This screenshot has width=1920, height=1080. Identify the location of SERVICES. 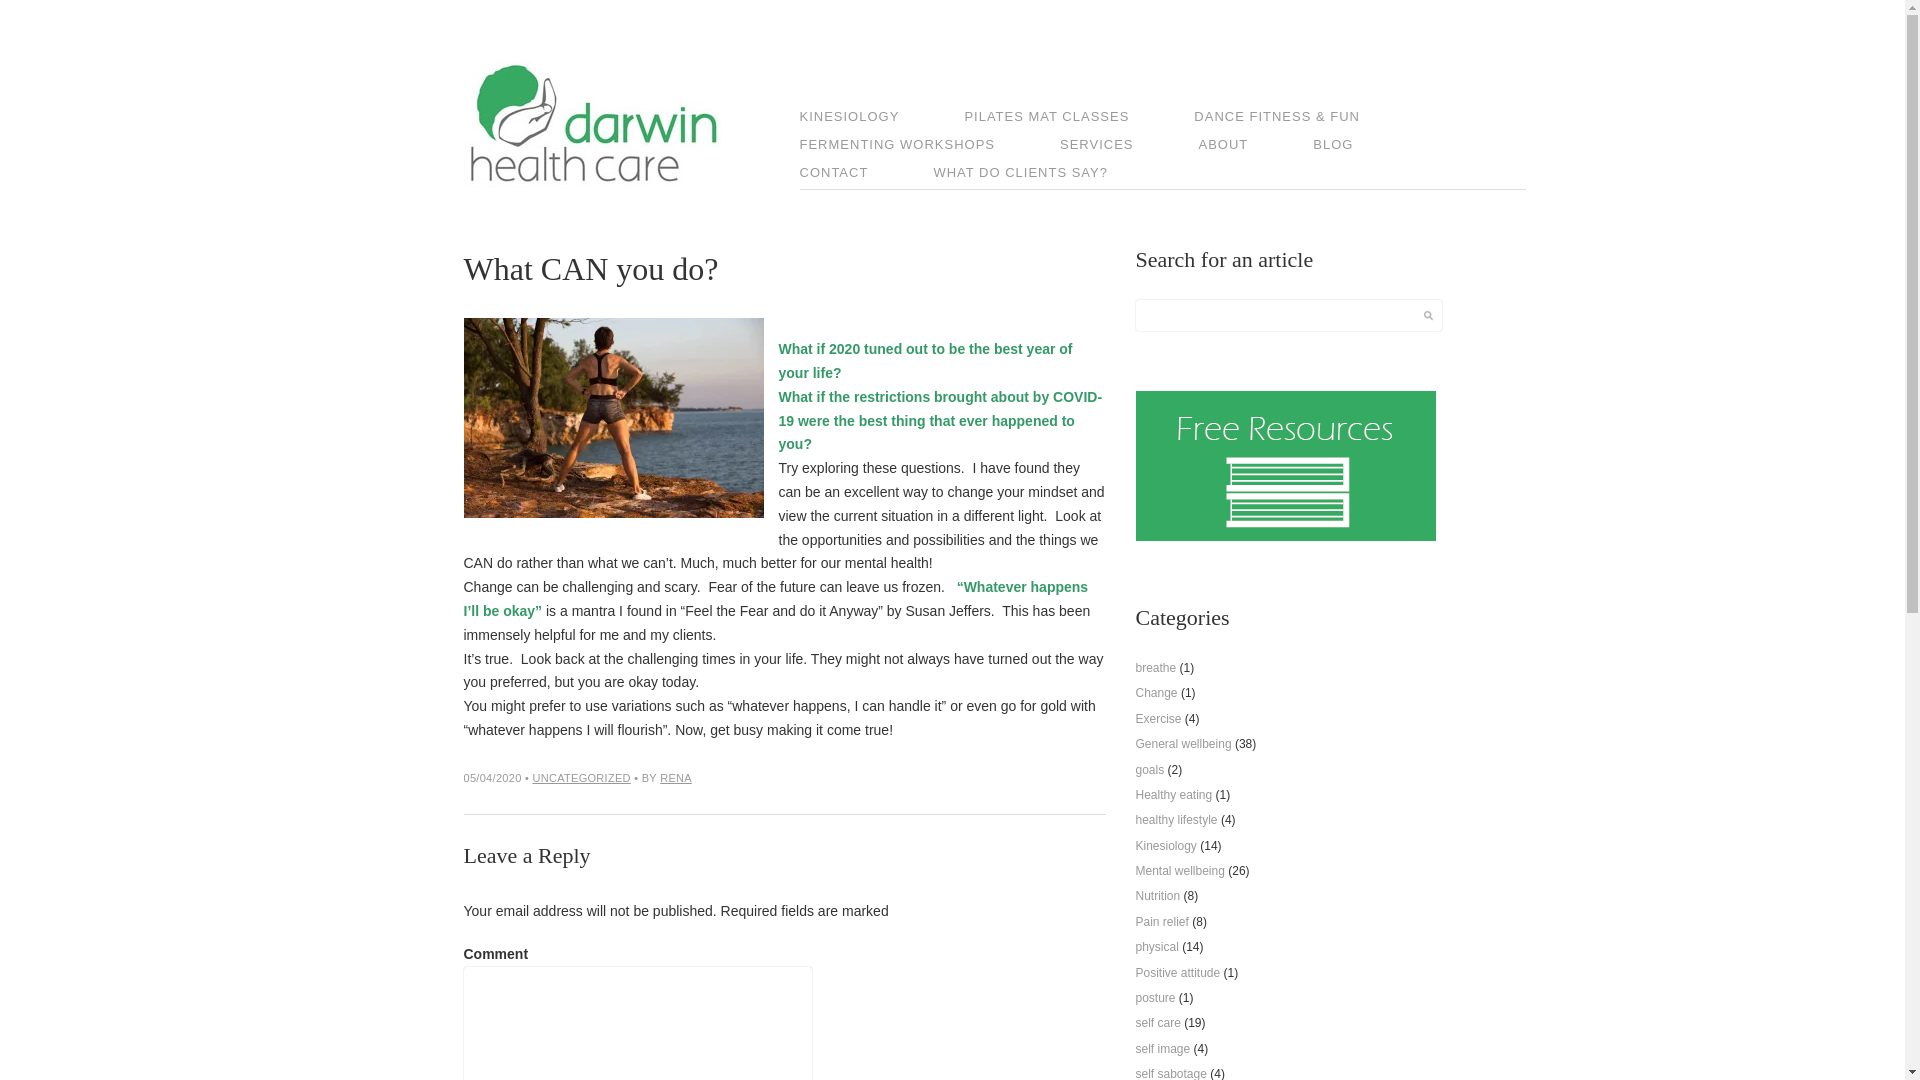
(1127, 147).